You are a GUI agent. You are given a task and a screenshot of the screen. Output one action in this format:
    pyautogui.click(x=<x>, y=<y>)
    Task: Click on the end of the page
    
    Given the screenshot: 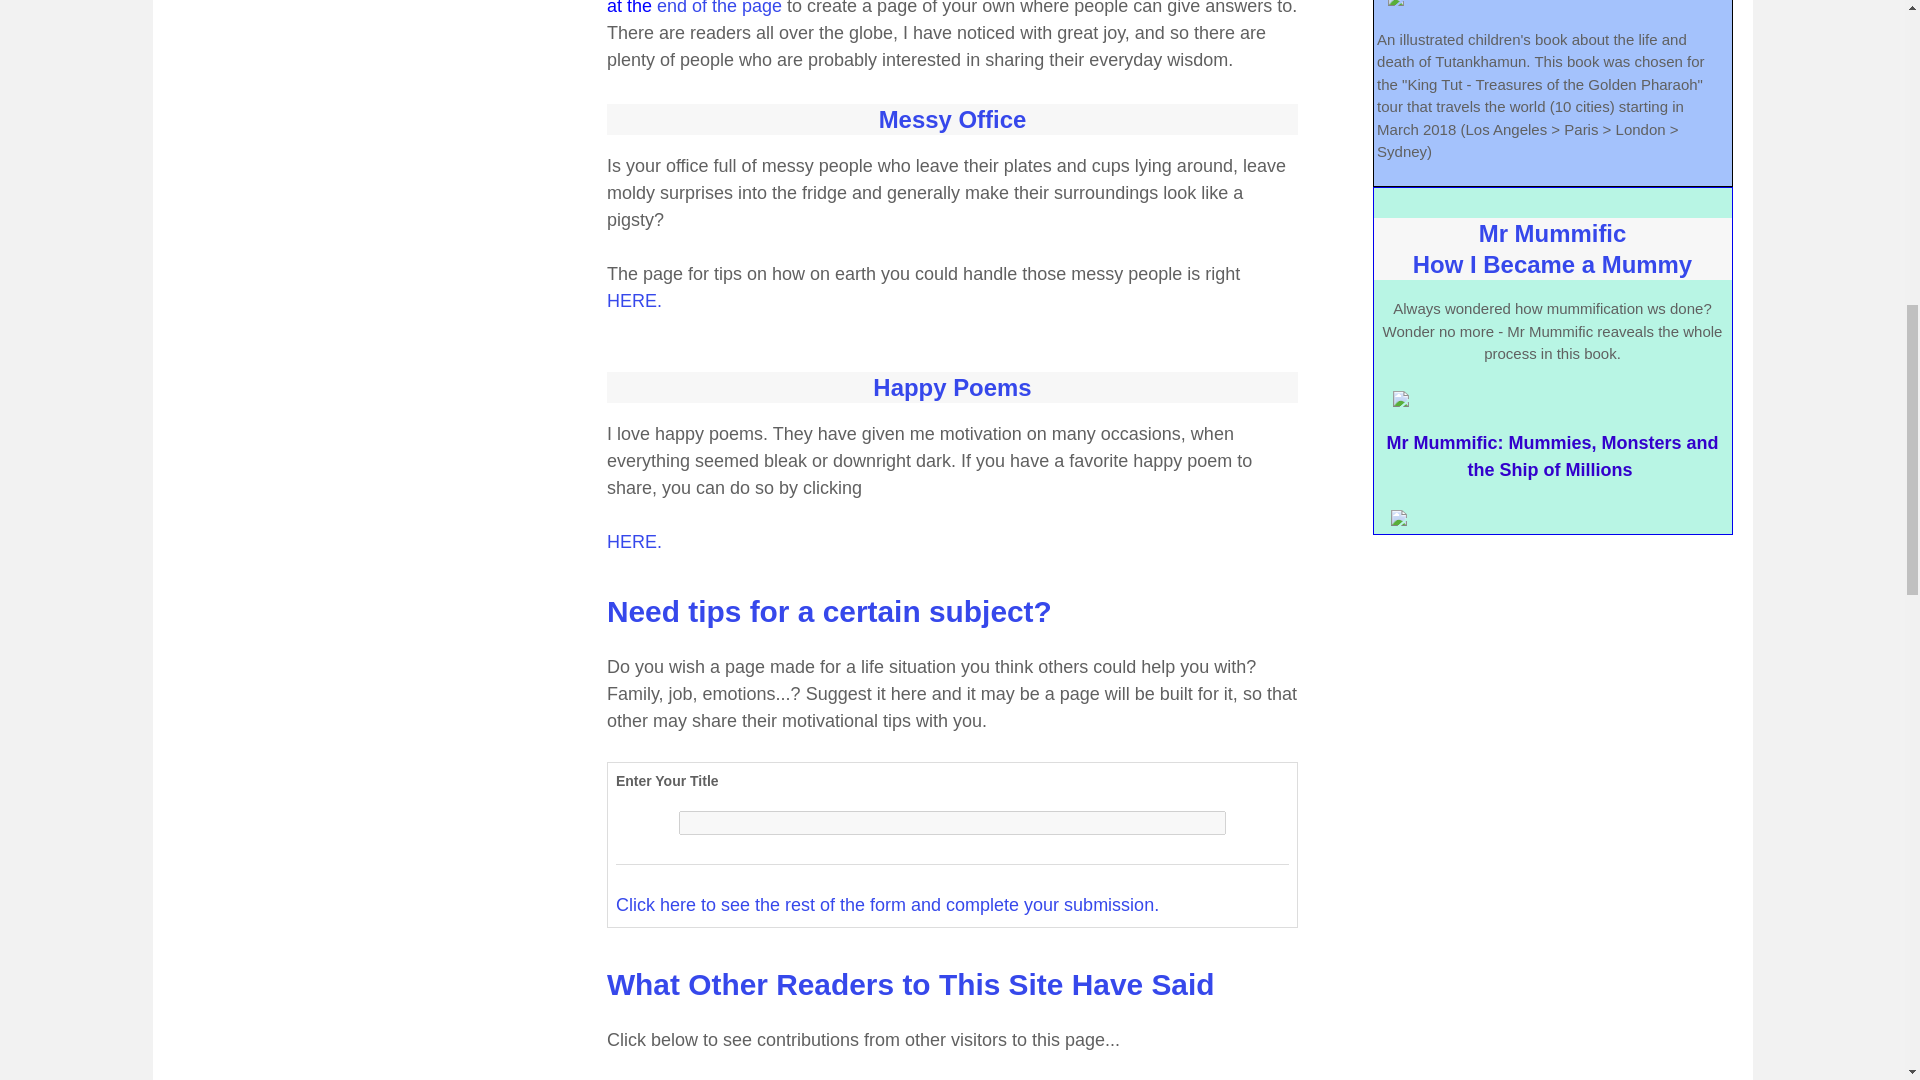 What is the action you would take?
    pyautogui.click(x=718, y=8)
    